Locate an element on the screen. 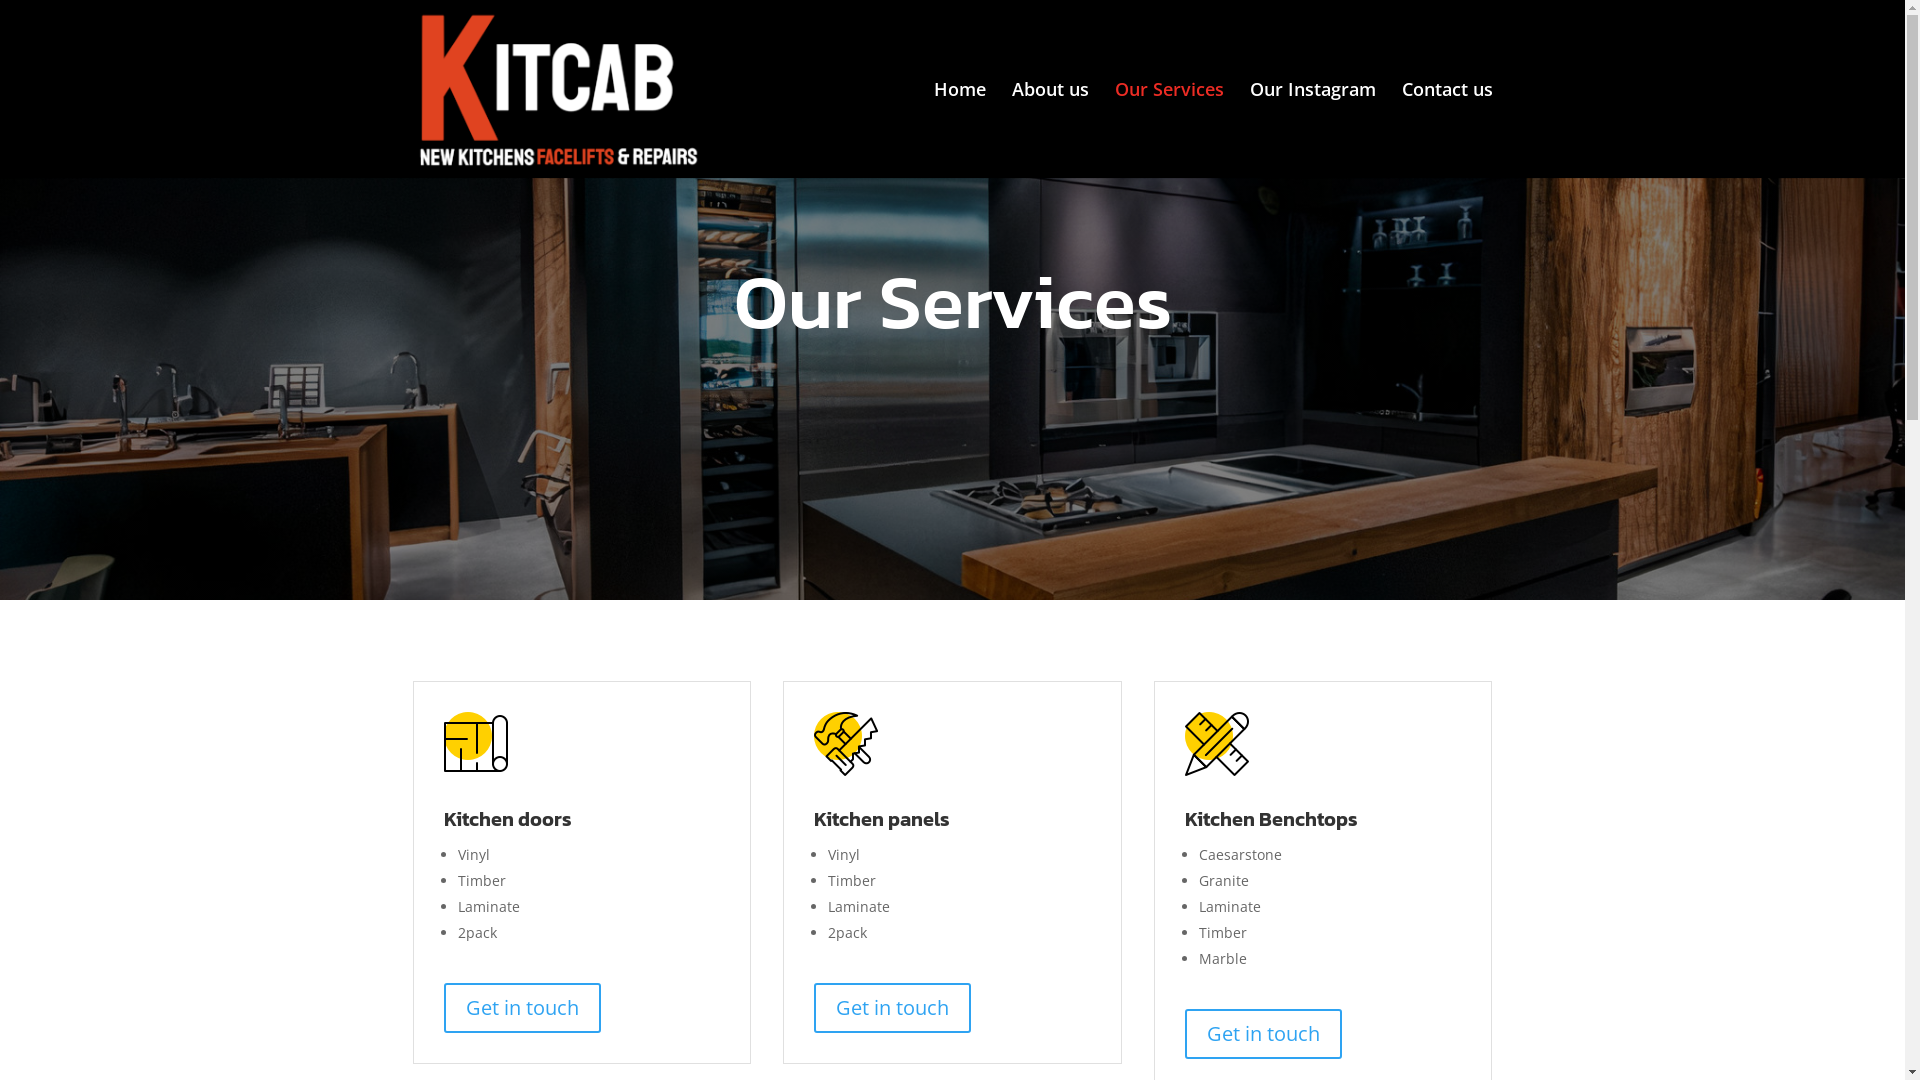 This screenshot has height=1080, width=1920. Get in touch is located at coordinates (892, 1008).